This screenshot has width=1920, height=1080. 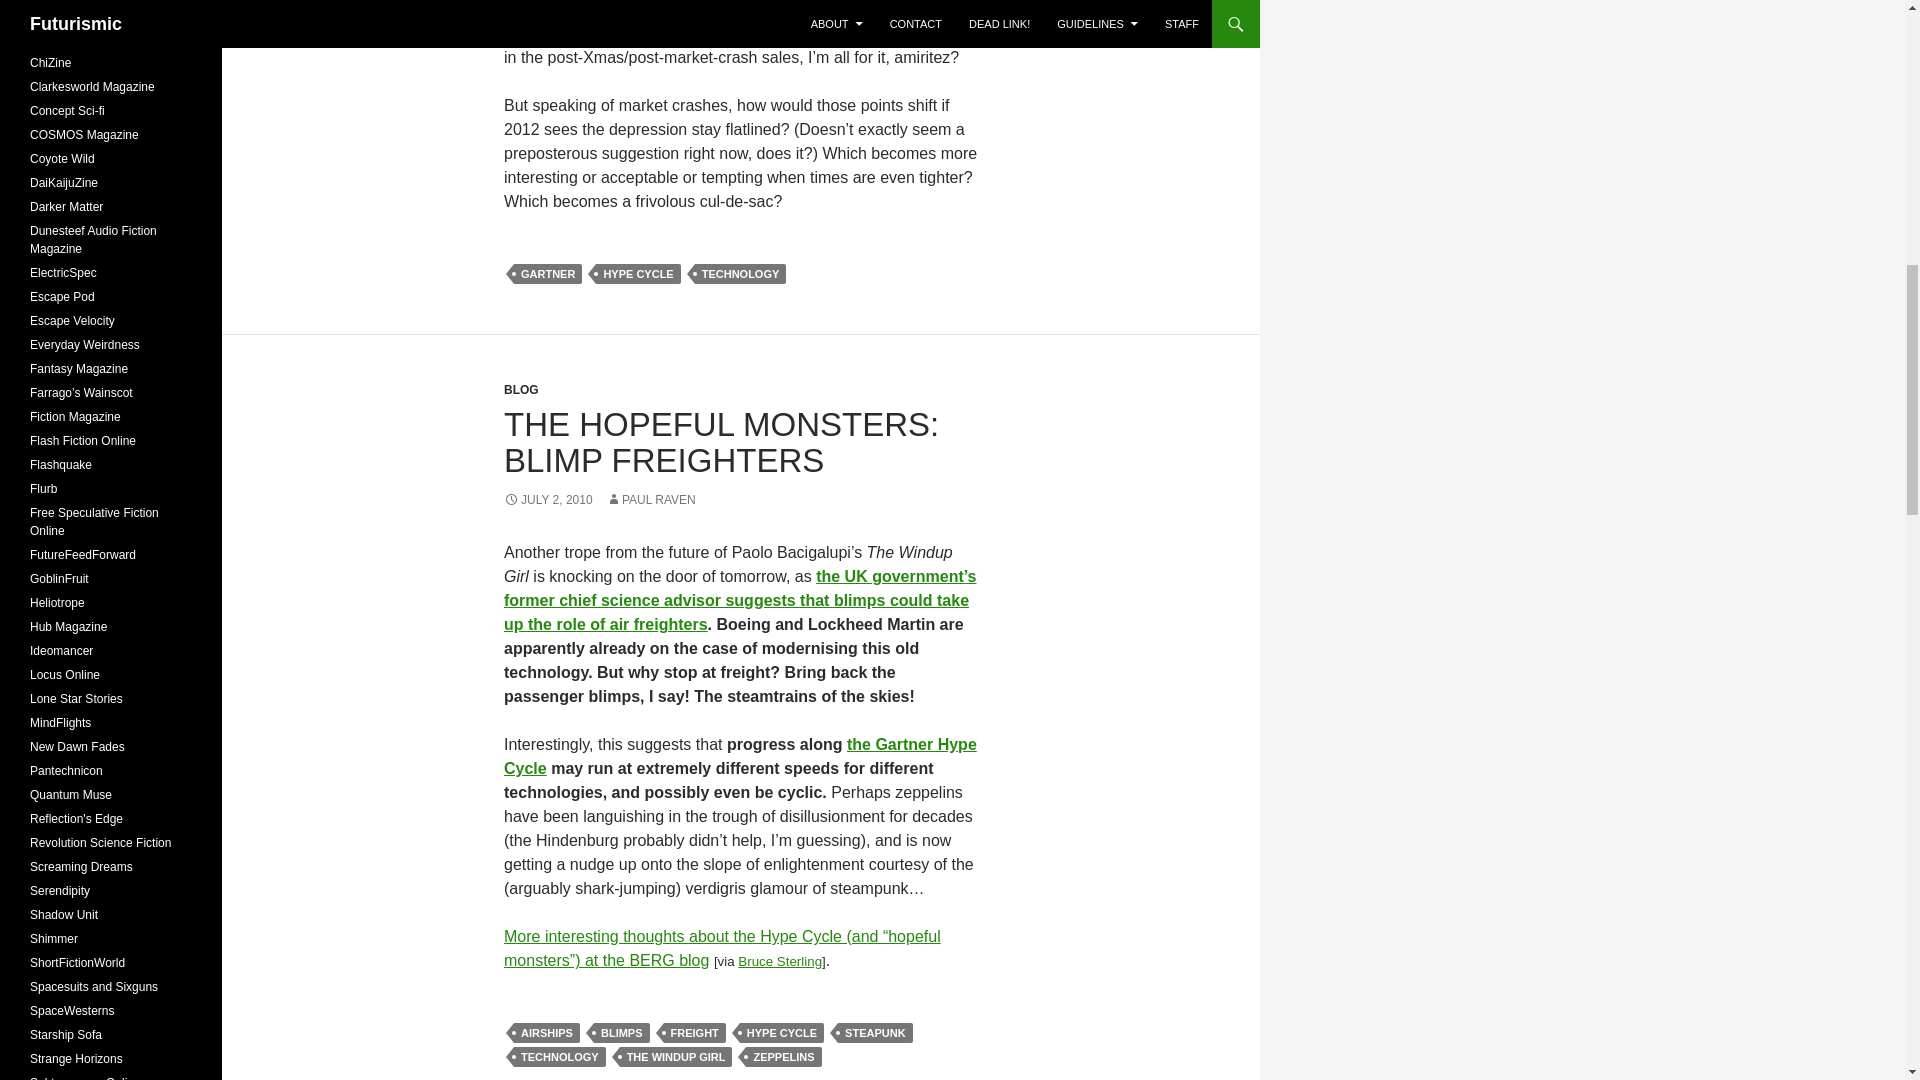 I want to click on TECHNOLOGY, so click(x=560, y=1056).